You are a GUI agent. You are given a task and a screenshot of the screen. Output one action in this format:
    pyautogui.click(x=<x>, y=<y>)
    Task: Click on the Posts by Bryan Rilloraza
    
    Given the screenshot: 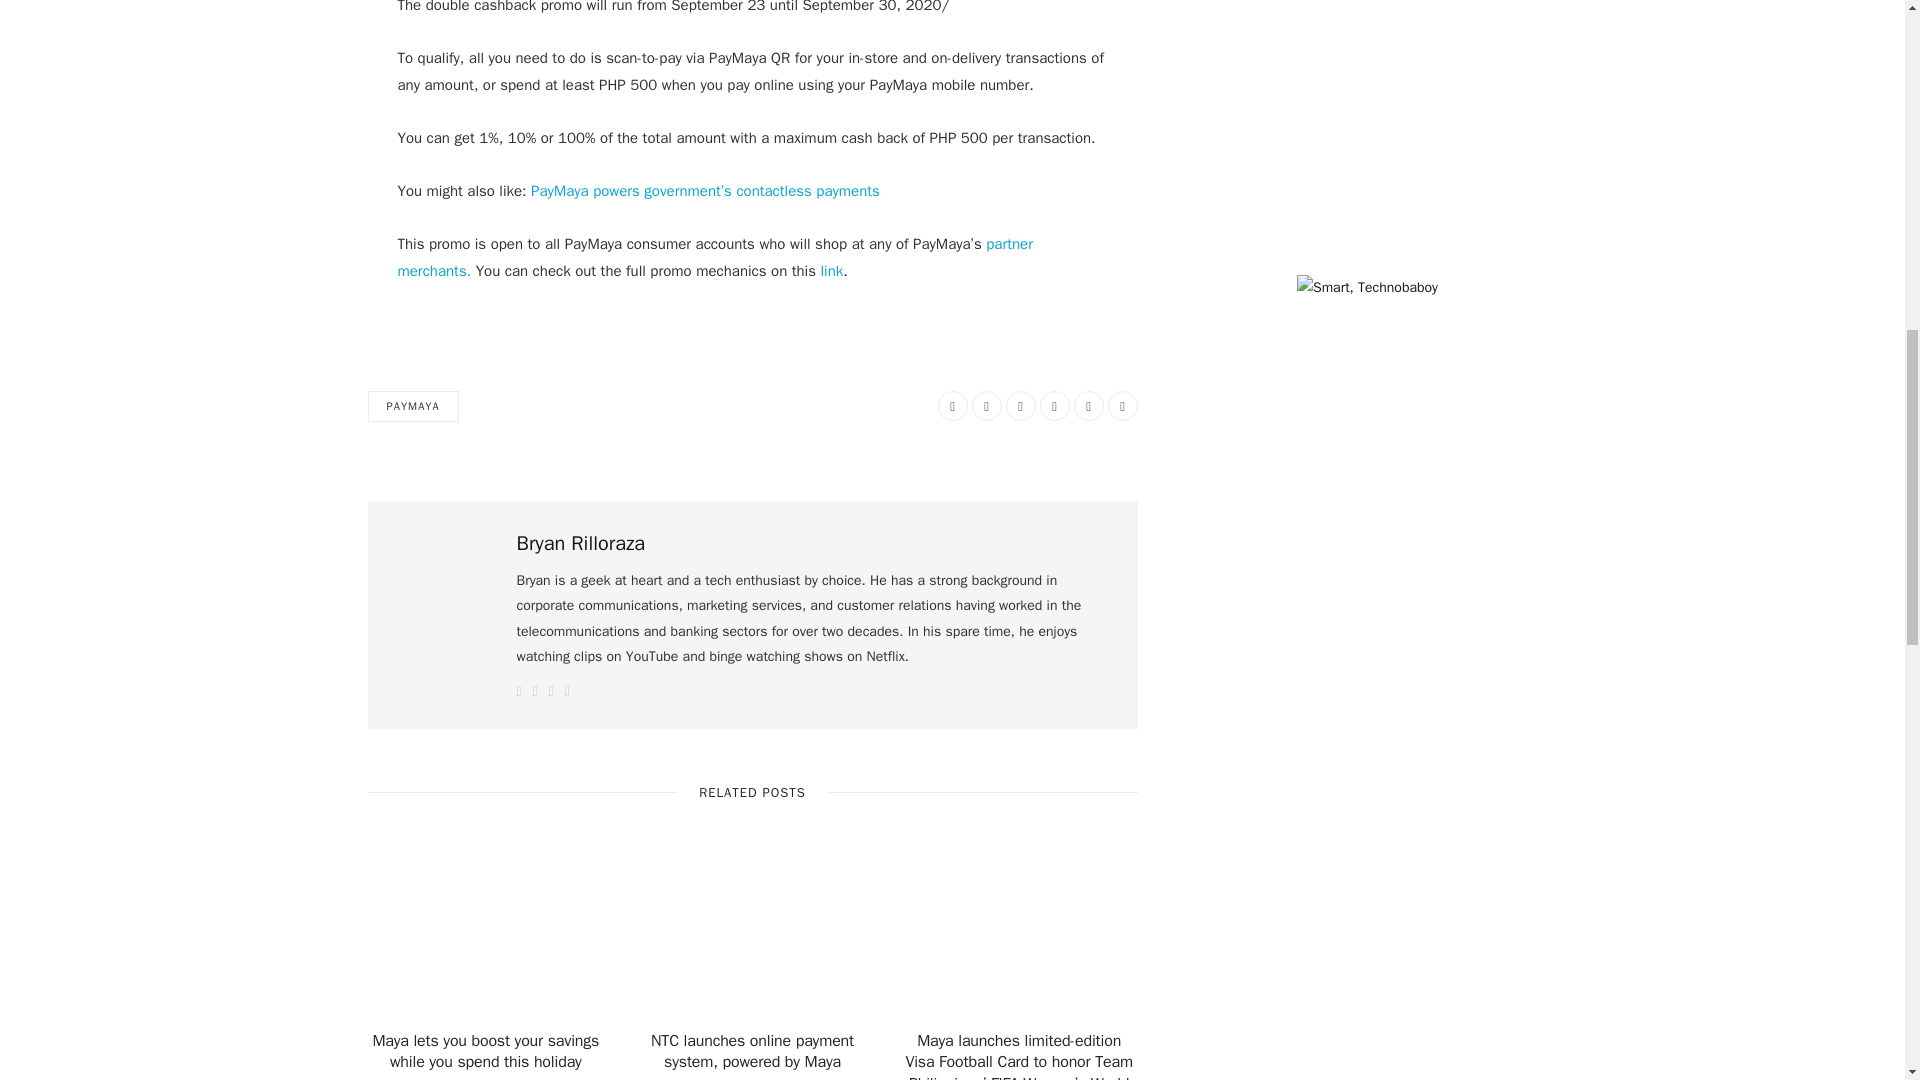 What is the action you would take?
    pyautogui.click(x=580, y=544)
    